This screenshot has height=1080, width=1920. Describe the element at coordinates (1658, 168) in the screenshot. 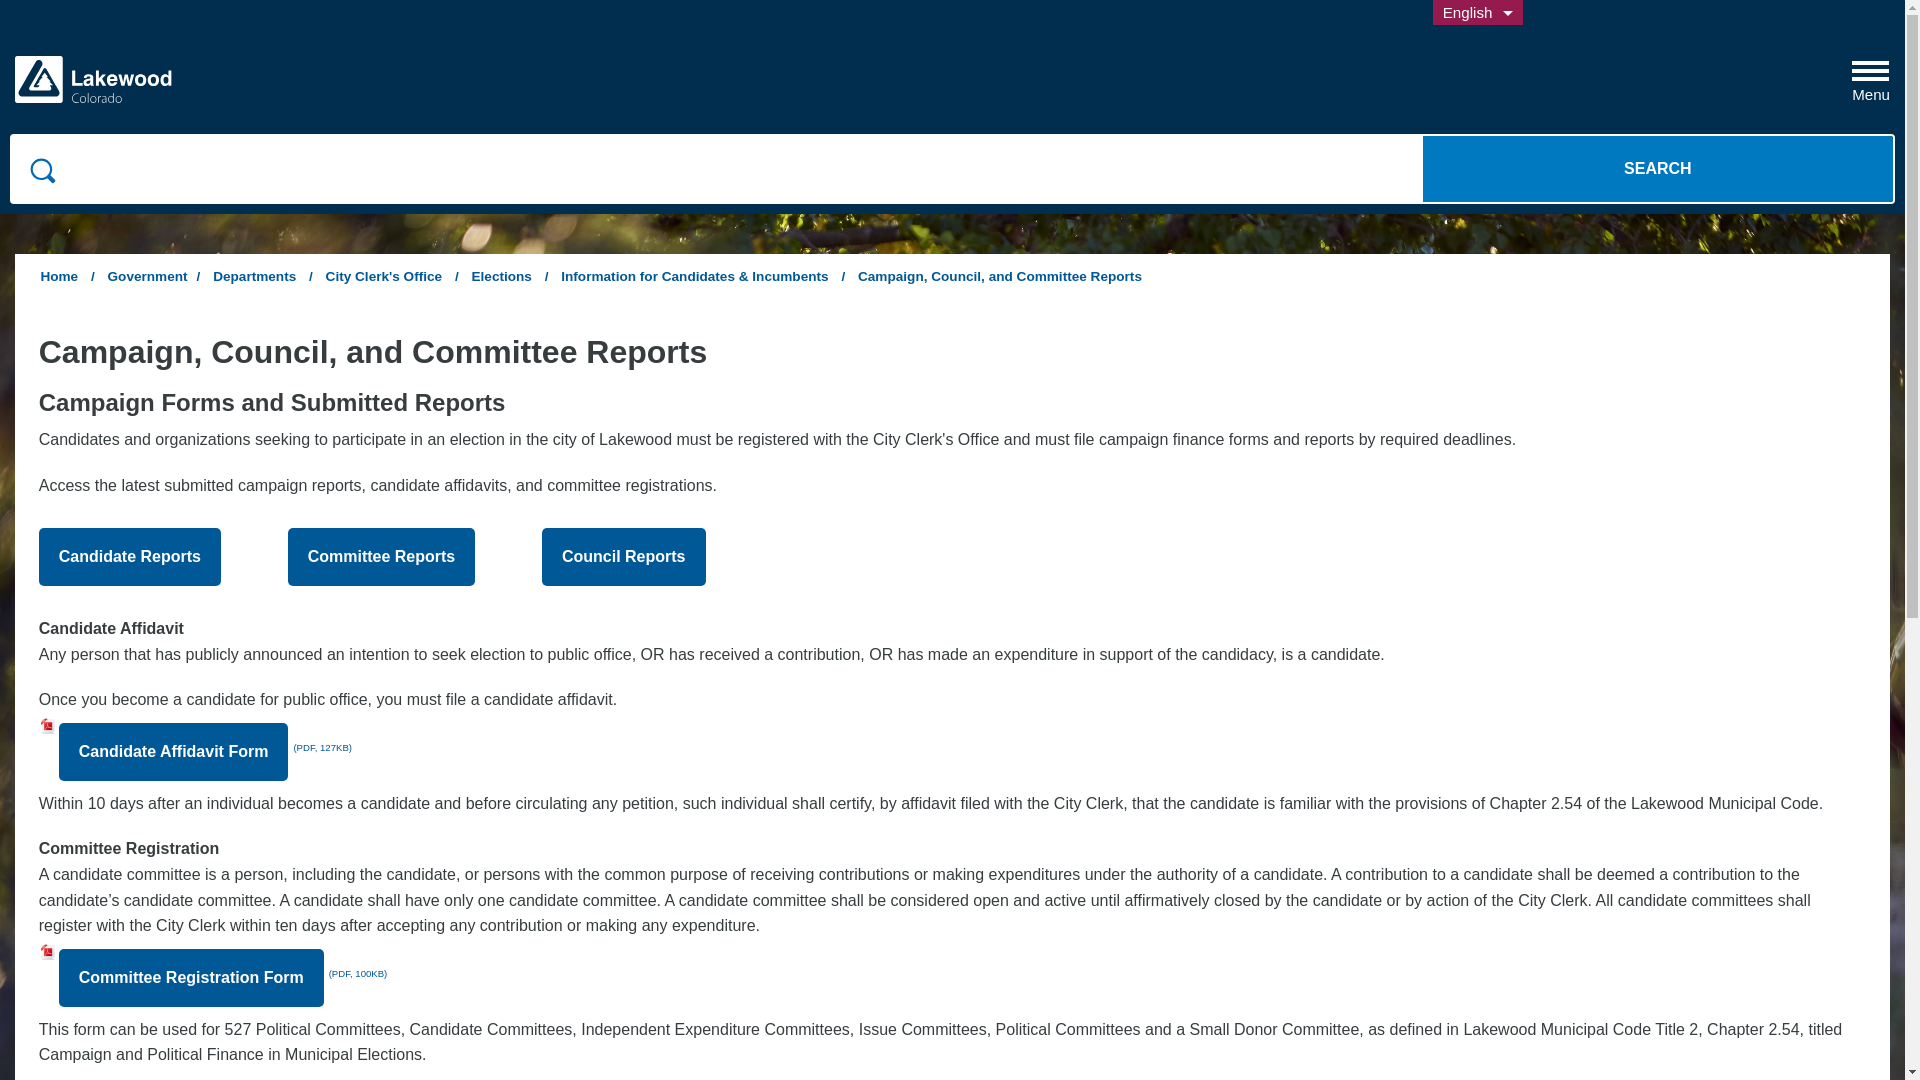

I see `City of Lakewood - Home - Logo` at that location.